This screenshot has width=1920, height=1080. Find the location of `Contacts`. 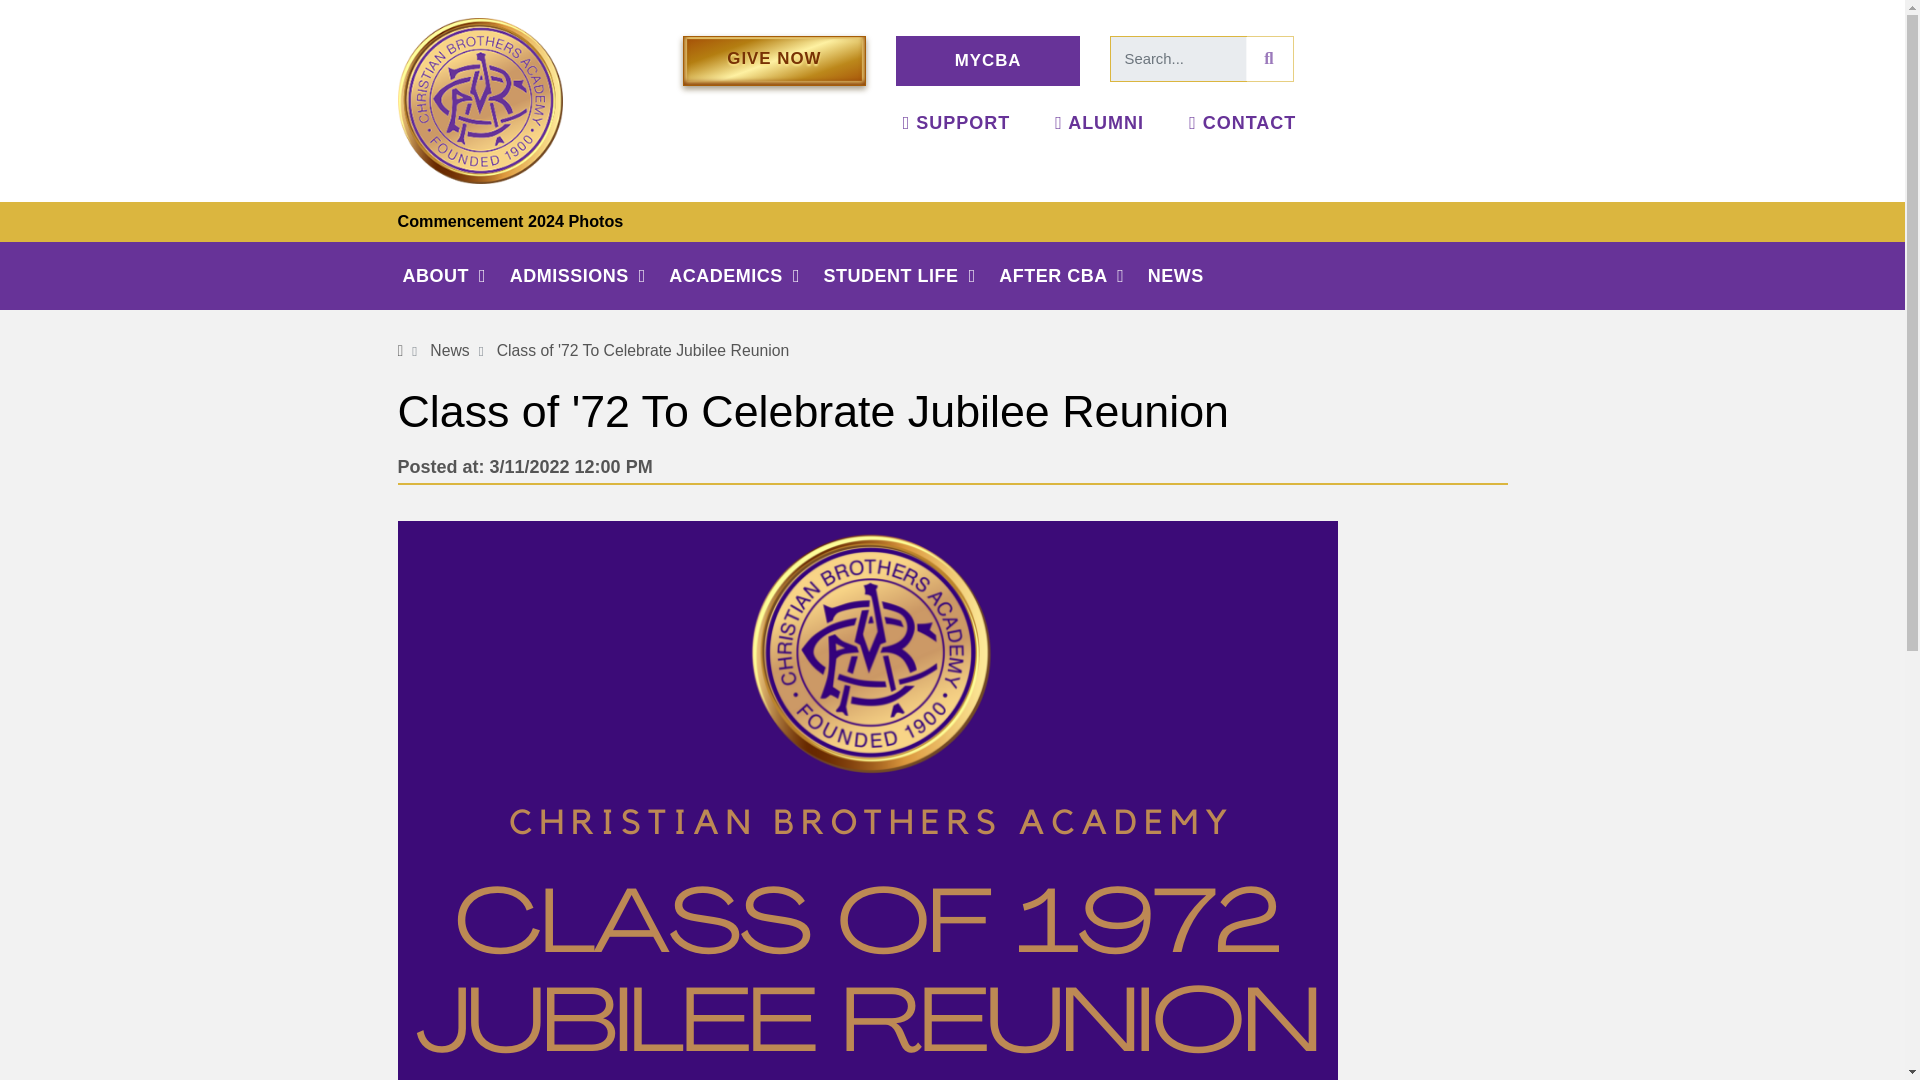

Contacts is located at coordinates (1242, 122).